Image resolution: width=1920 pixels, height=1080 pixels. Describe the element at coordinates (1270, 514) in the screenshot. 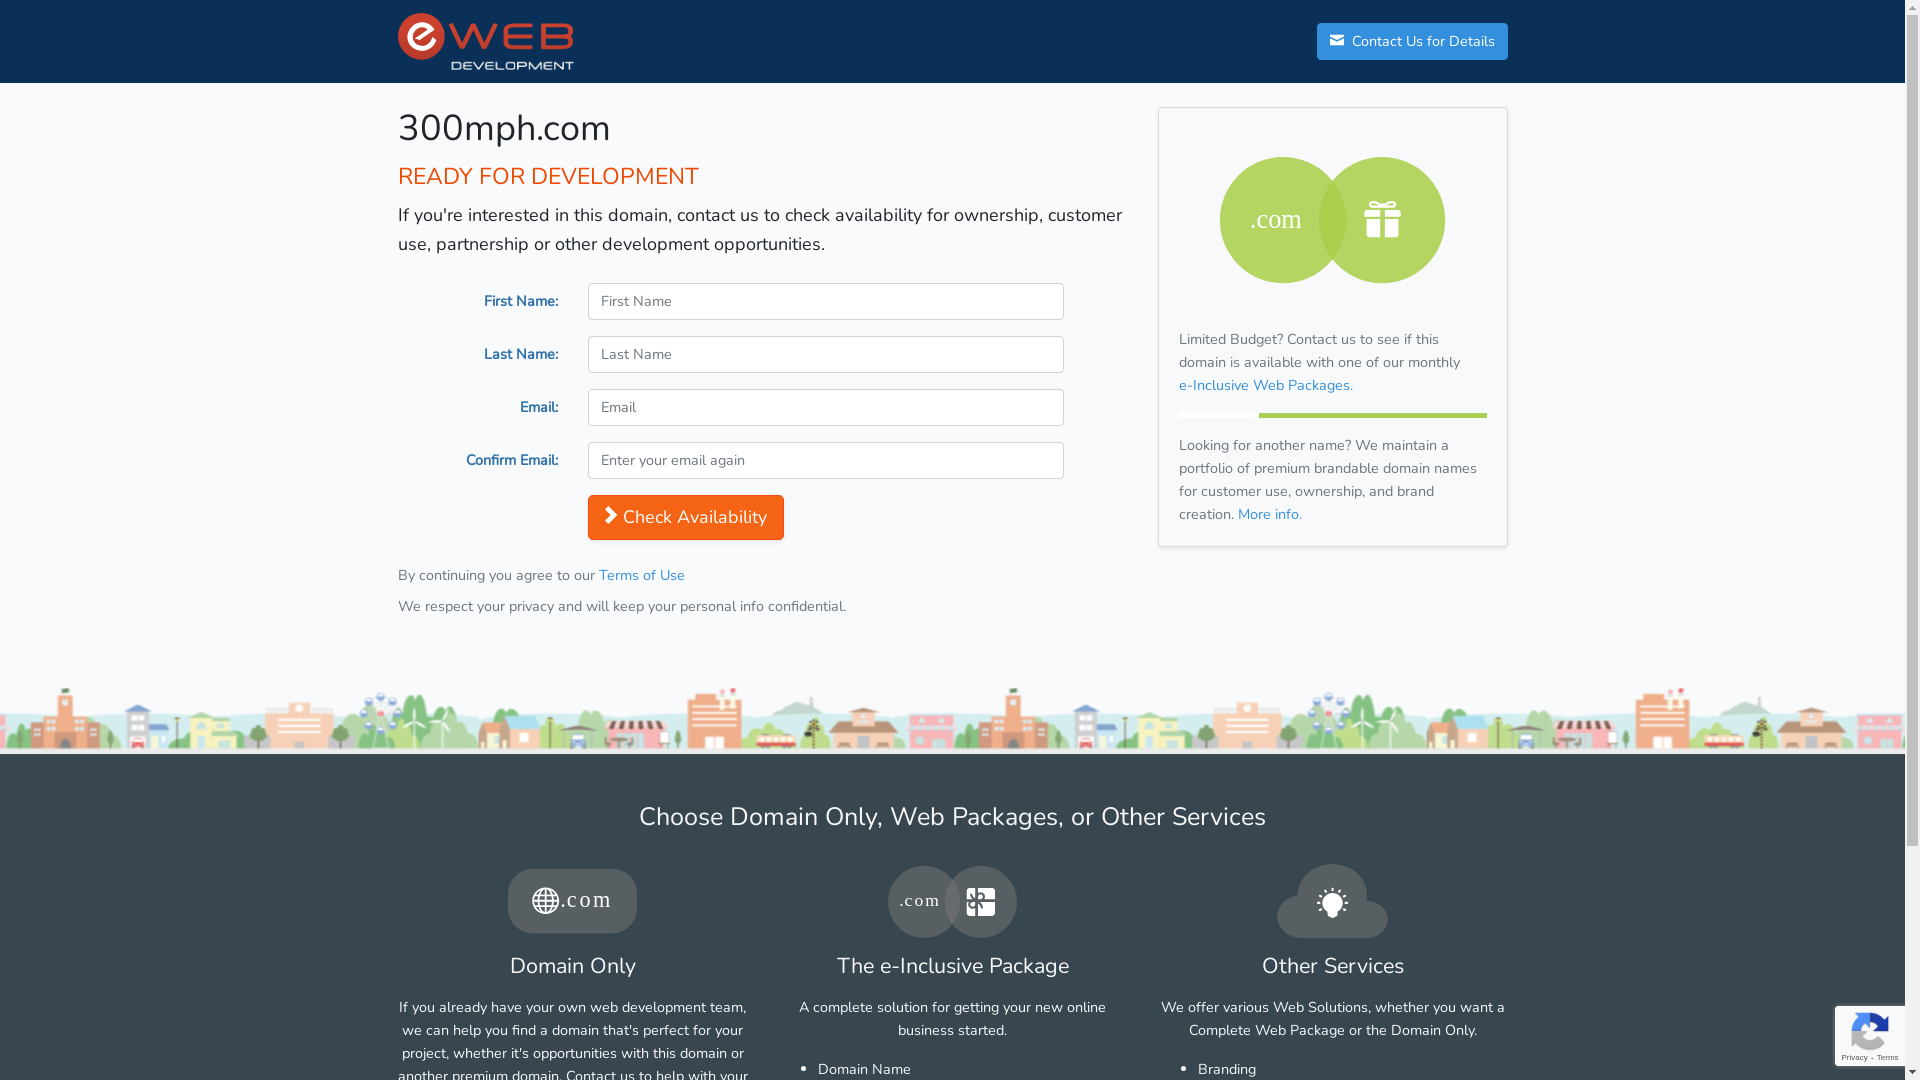

I see `More info.` at that location.